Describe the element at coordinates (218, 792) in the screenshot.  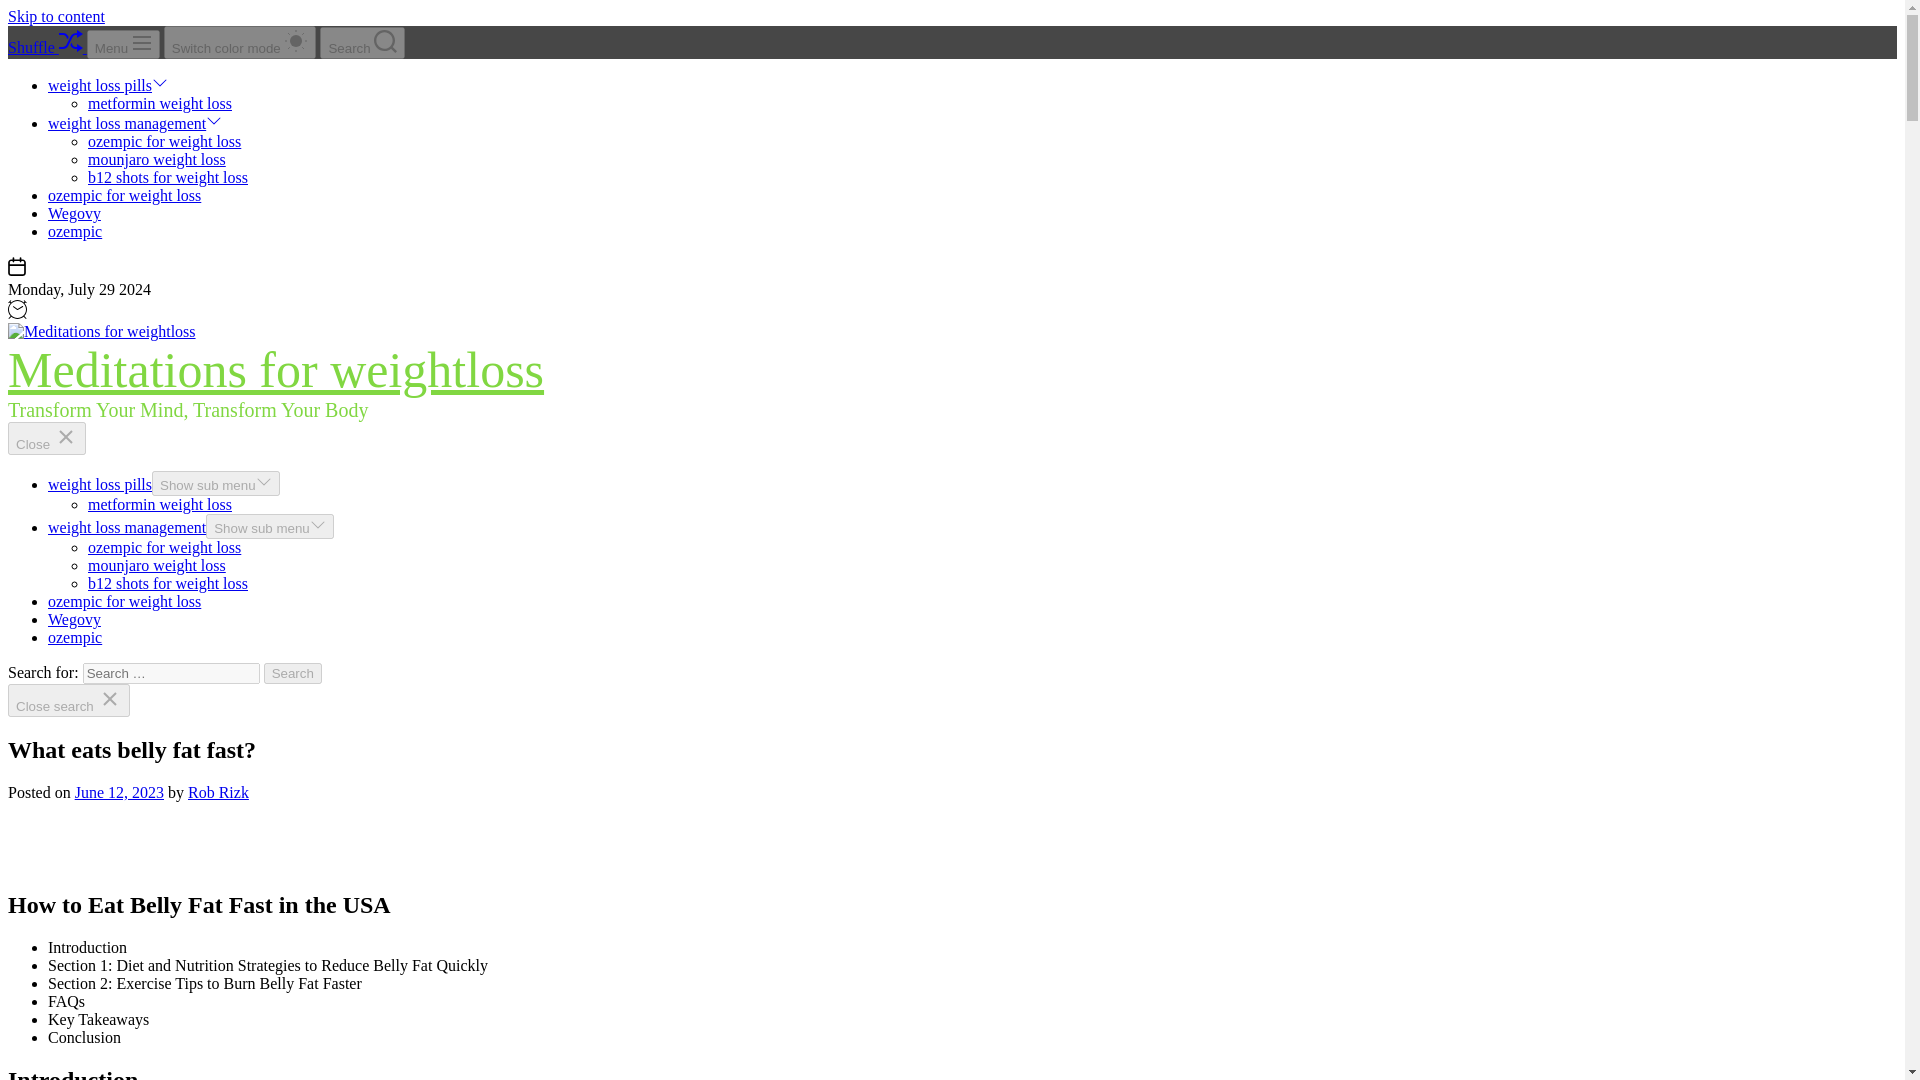
I see `Rob Rizk` at that location.